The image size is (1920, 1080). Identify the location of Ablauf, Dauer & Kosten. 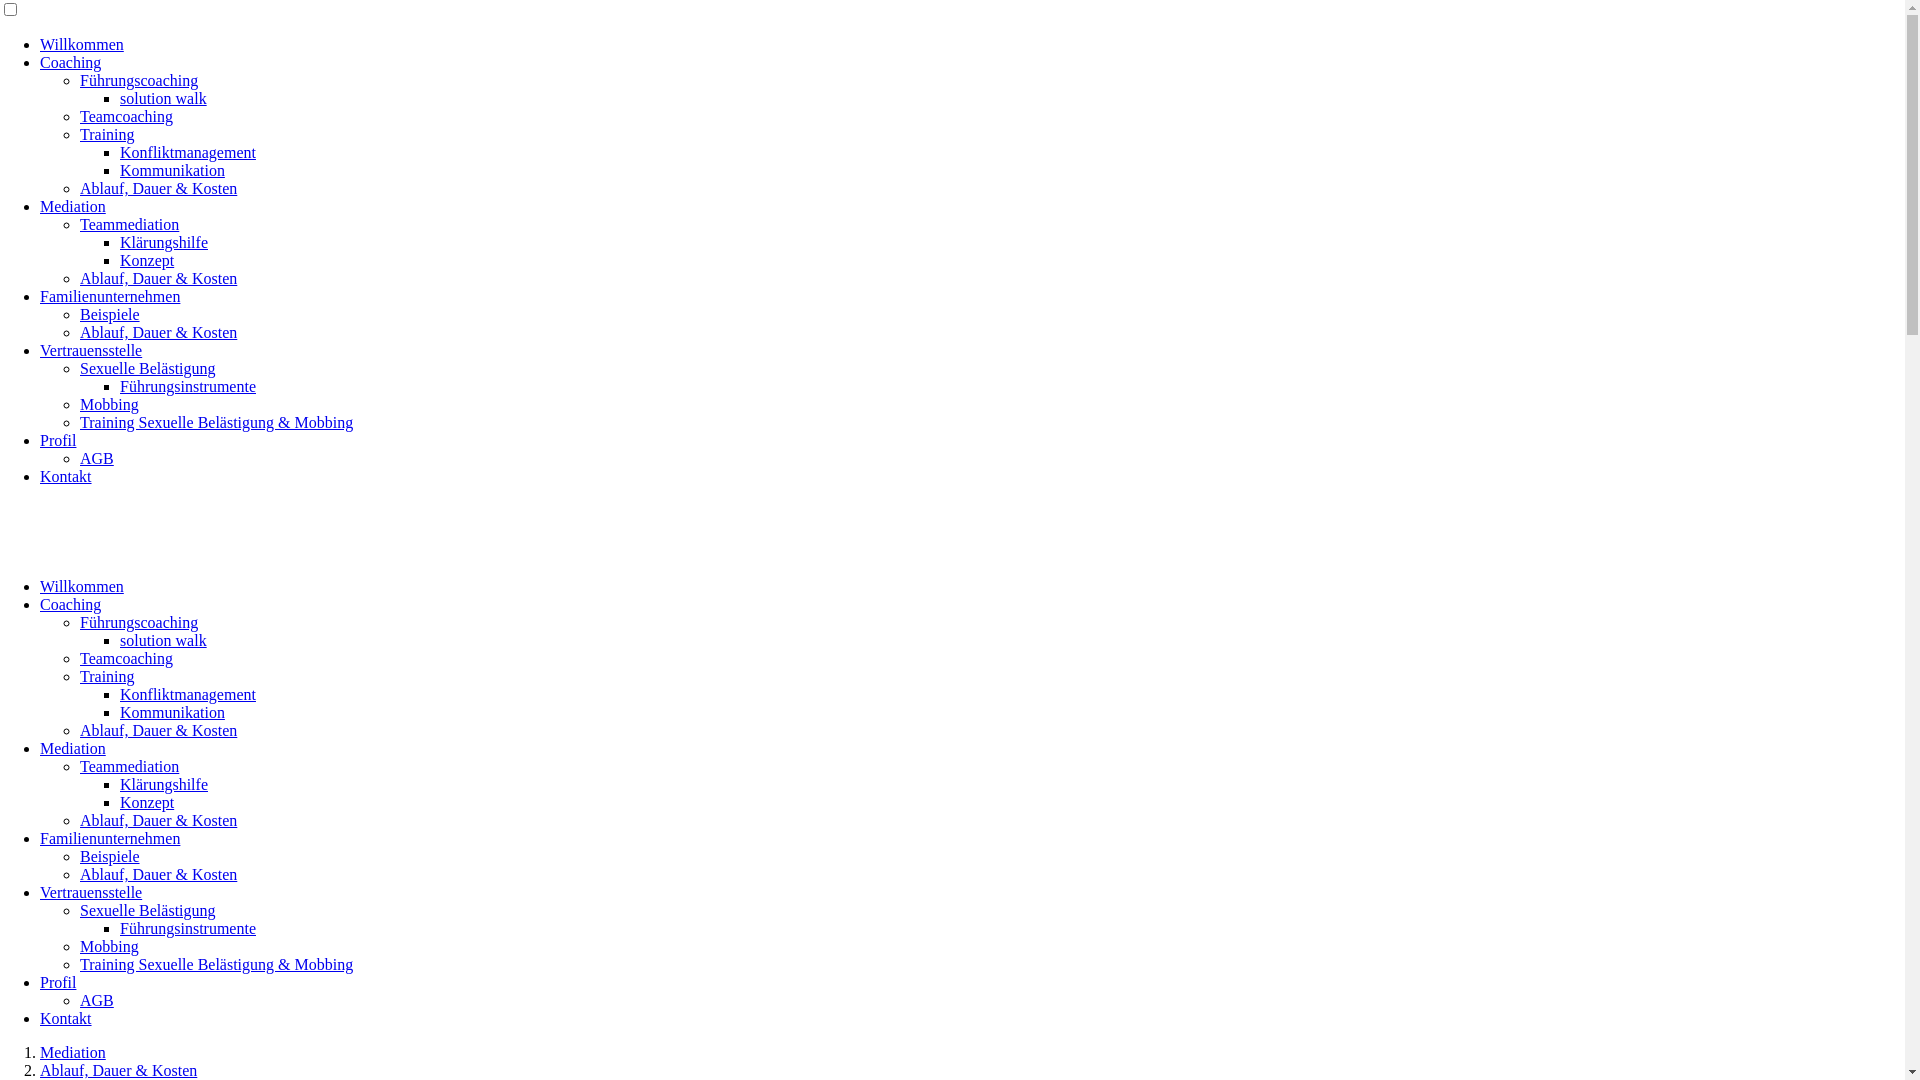
(158, 278).